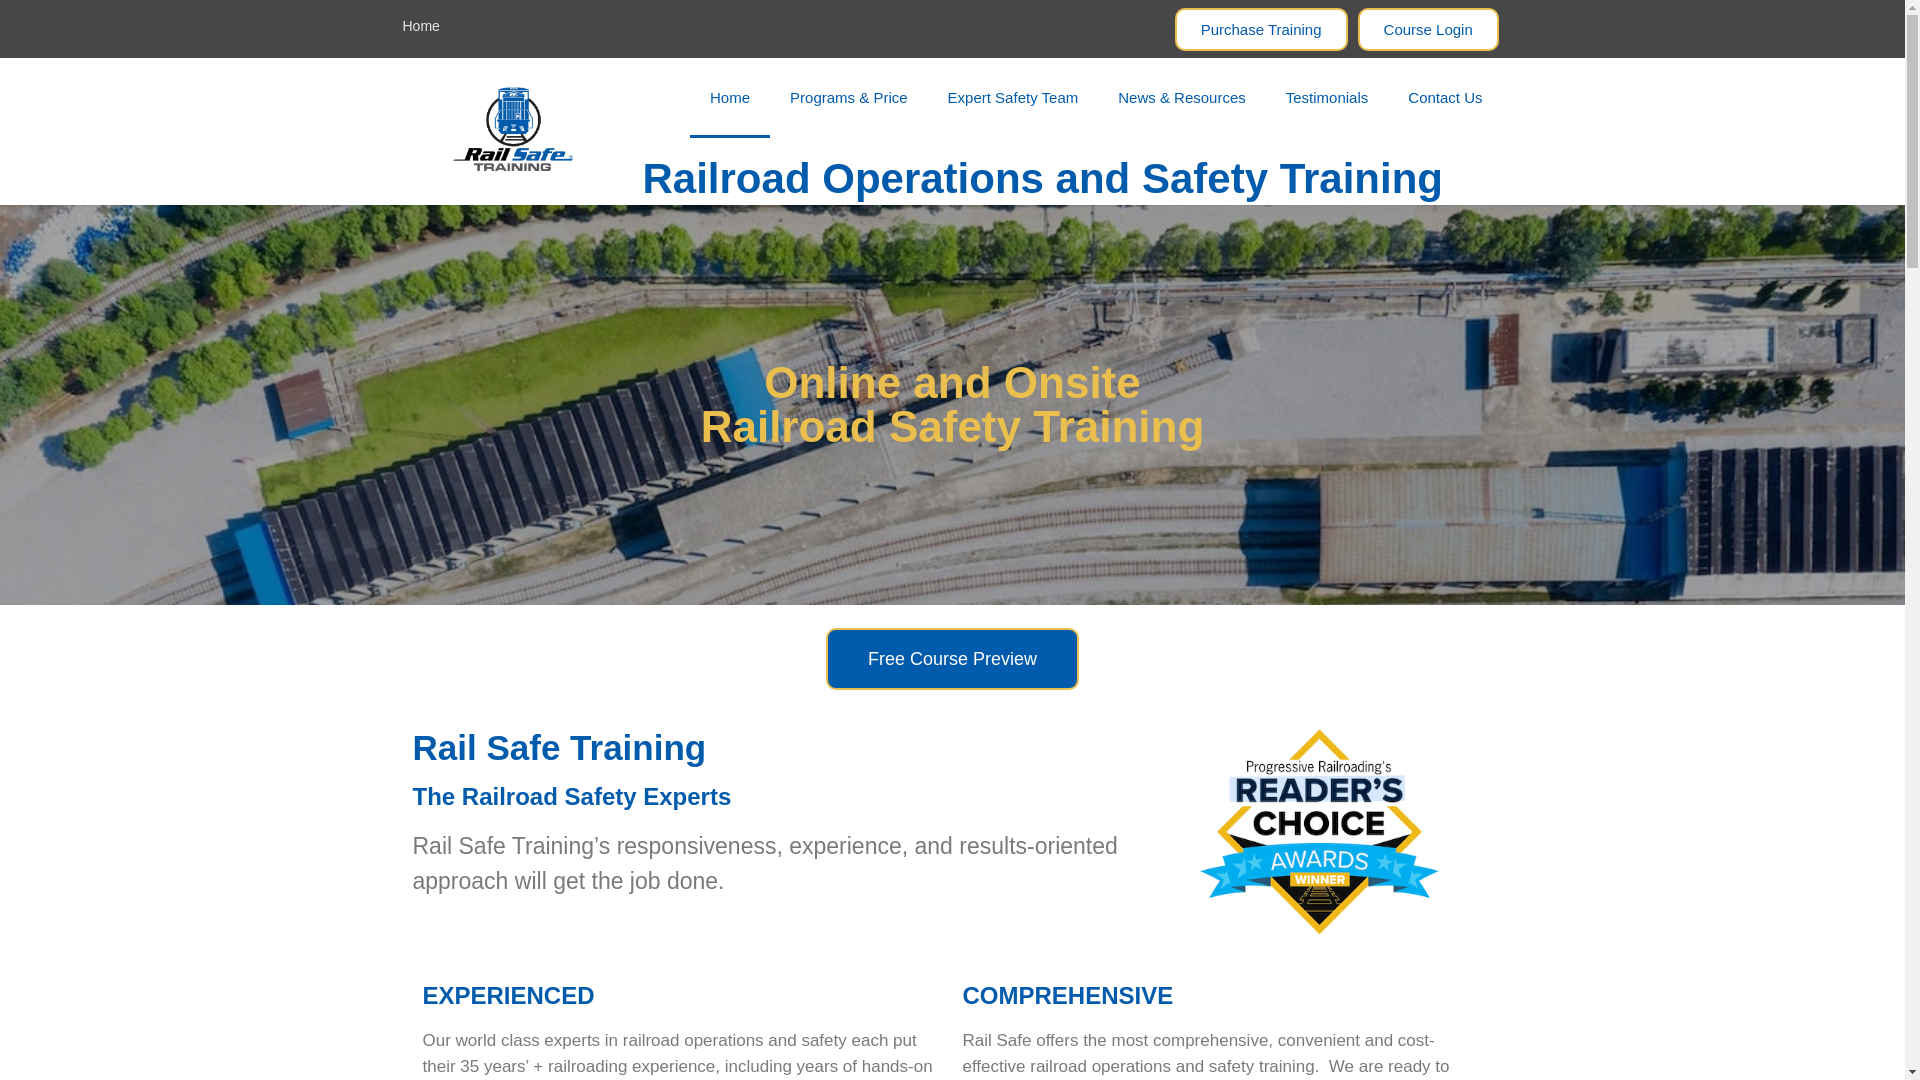 This screenshot has height=1080, width=1920. Describe the element at coordinates (952, 658) in the screenshot. I see `Free Course Preview` at that location.